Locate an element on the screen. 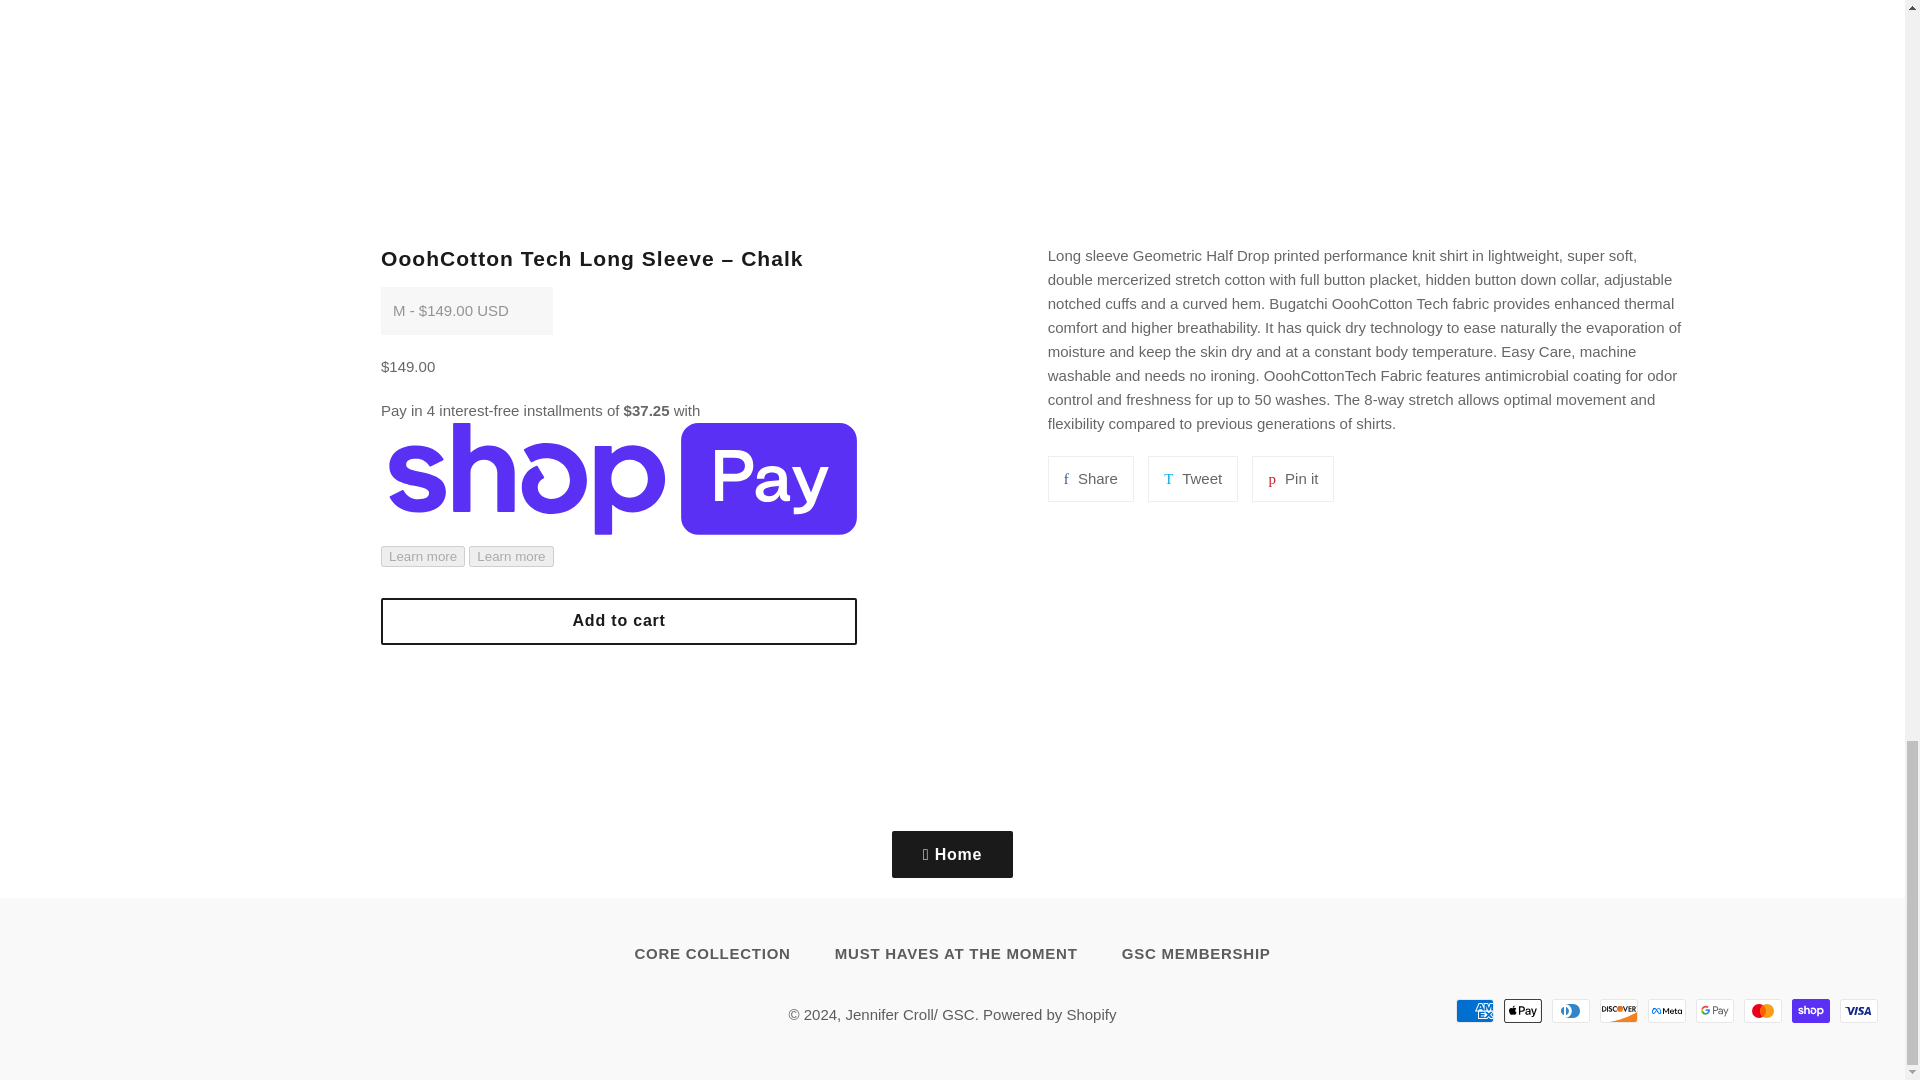  Visa is located at coordinates (1858, 1010).